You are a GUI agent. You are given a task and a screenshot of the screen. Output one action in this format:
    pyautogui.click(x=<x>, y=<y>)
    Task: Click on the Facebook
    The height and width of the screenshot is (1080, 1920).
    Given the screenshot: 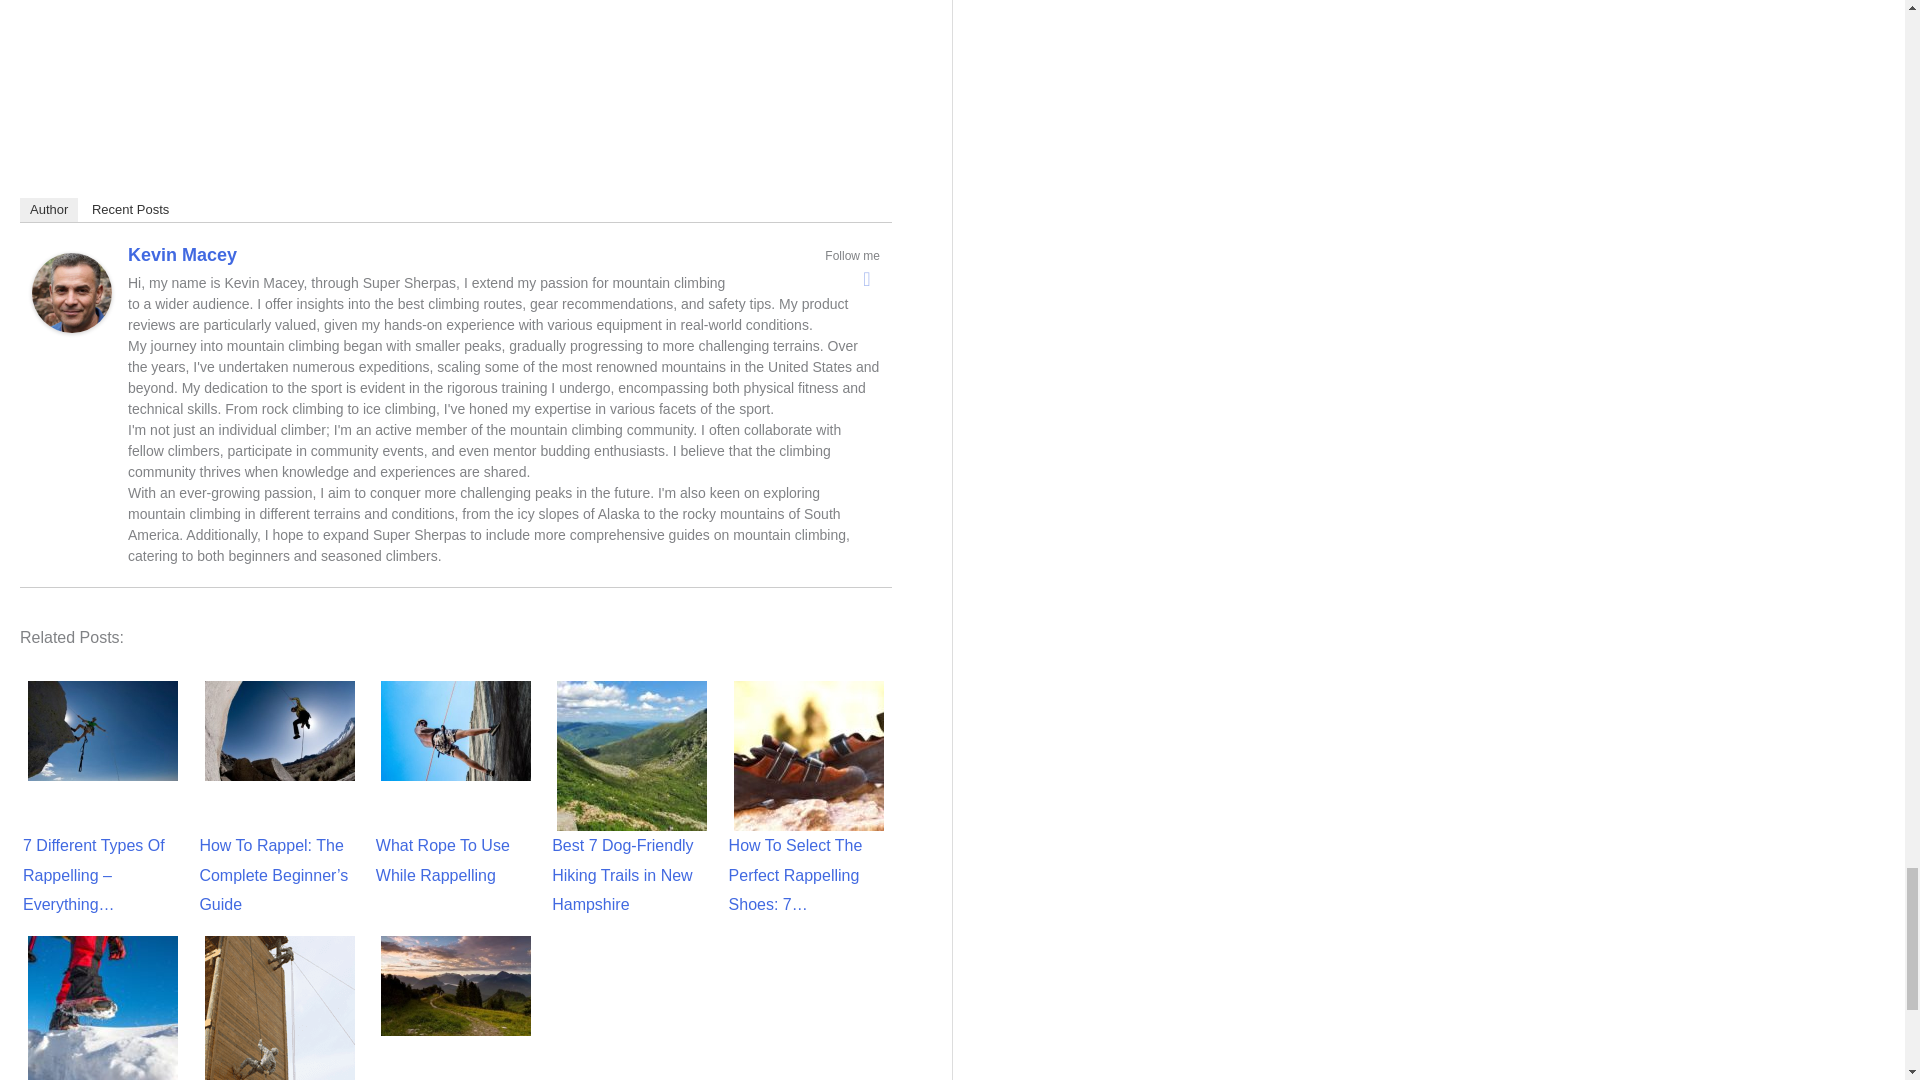 What is the action you would take?
    pyautogui.click(x=866, y=278)
    